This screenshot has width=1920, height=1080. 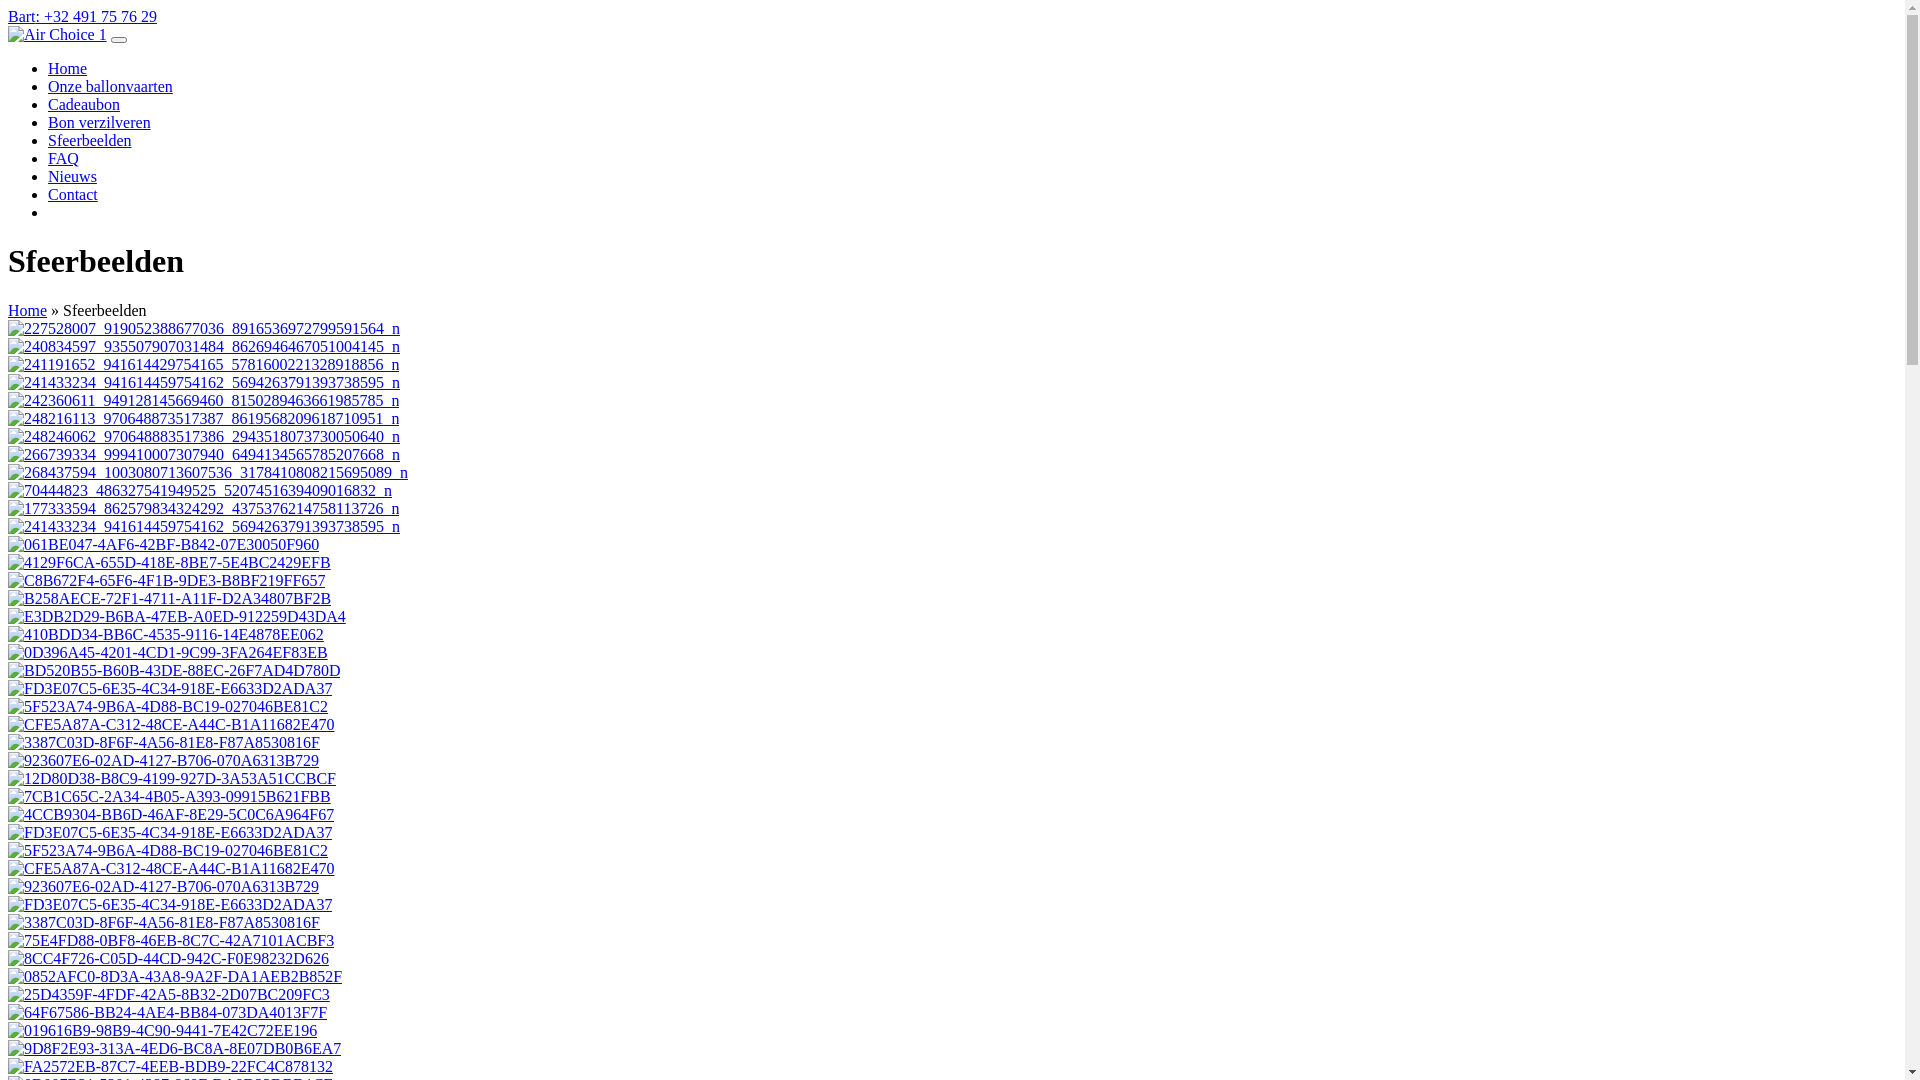 What do you see at coordinates (166, 580) in the screenshot?
I see `C8B672F4-65F6-4F1B-9DE3-B8BF219FF657` at bounding box center [166, 580].